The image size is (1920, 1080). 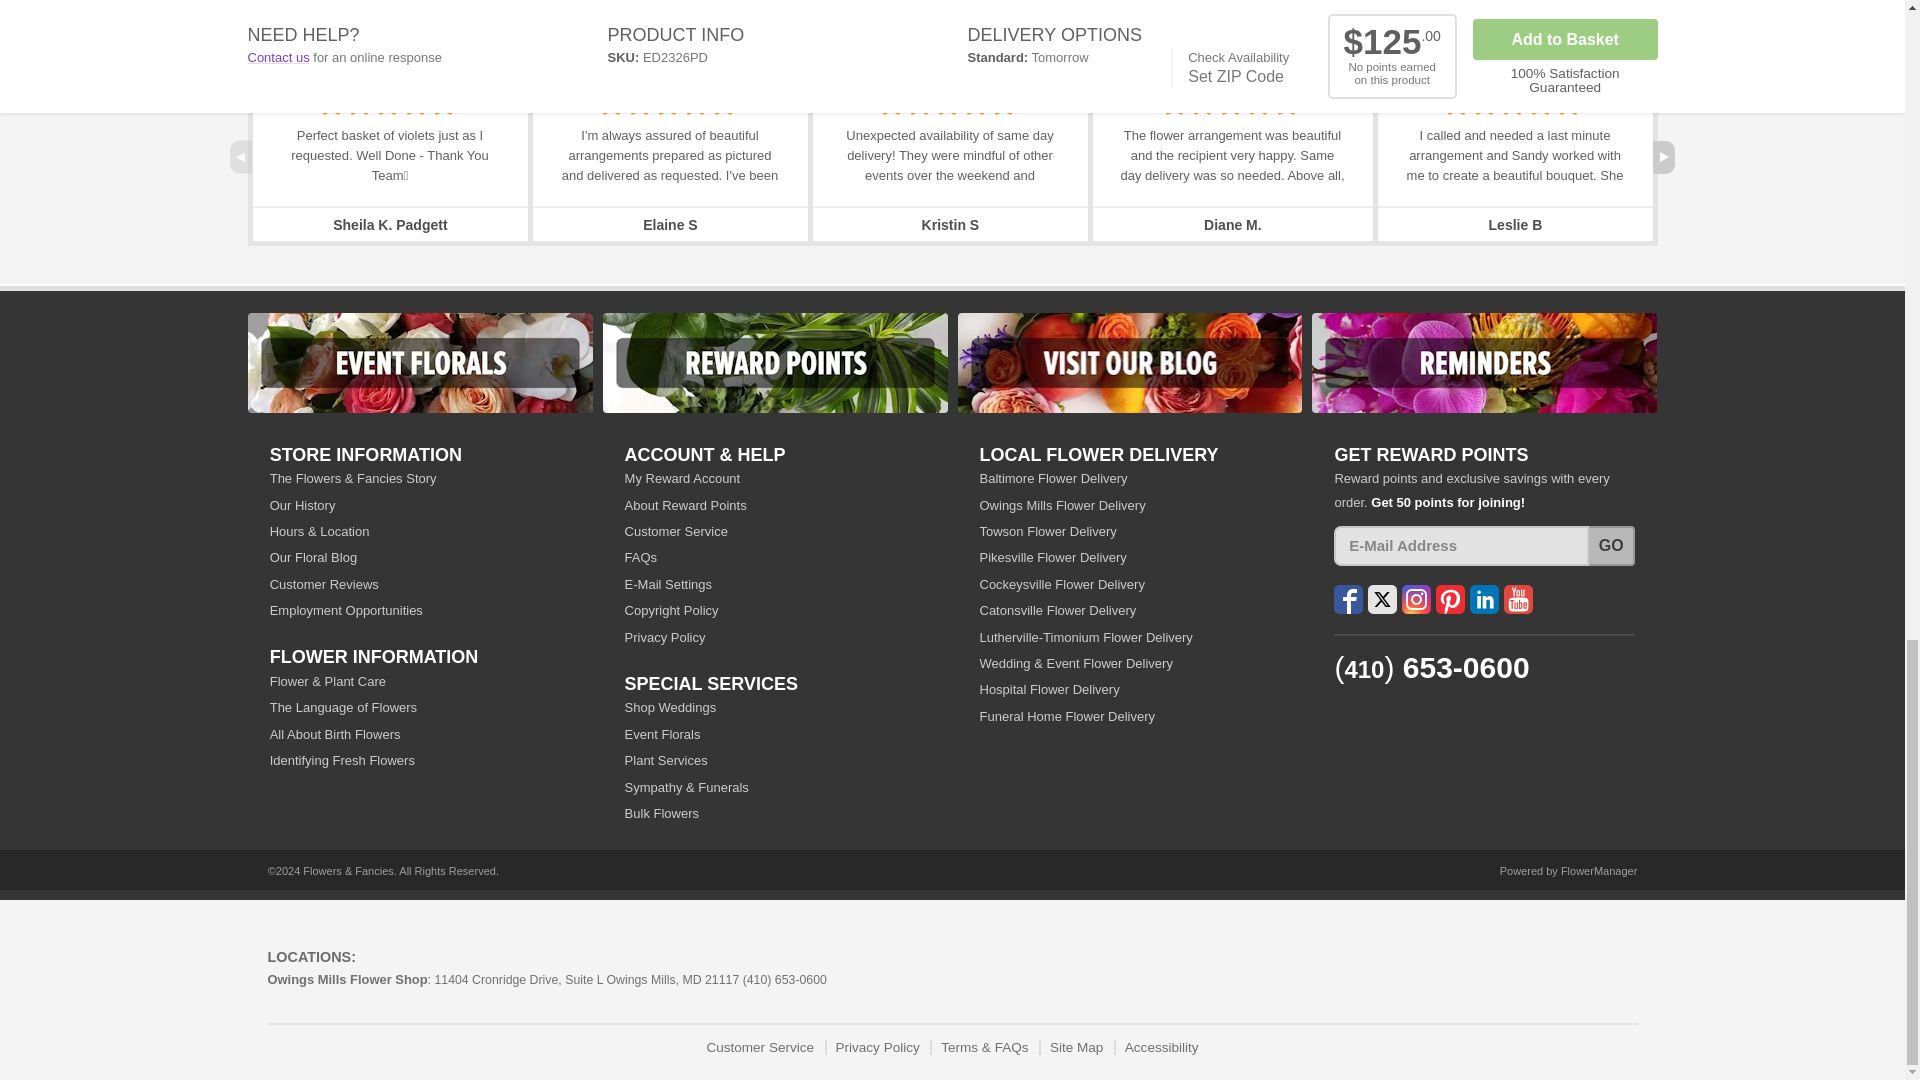 What do you see at coordinates (386, 102) in the screenshot?
I see `Full Star` at bounding box center [386, 102].